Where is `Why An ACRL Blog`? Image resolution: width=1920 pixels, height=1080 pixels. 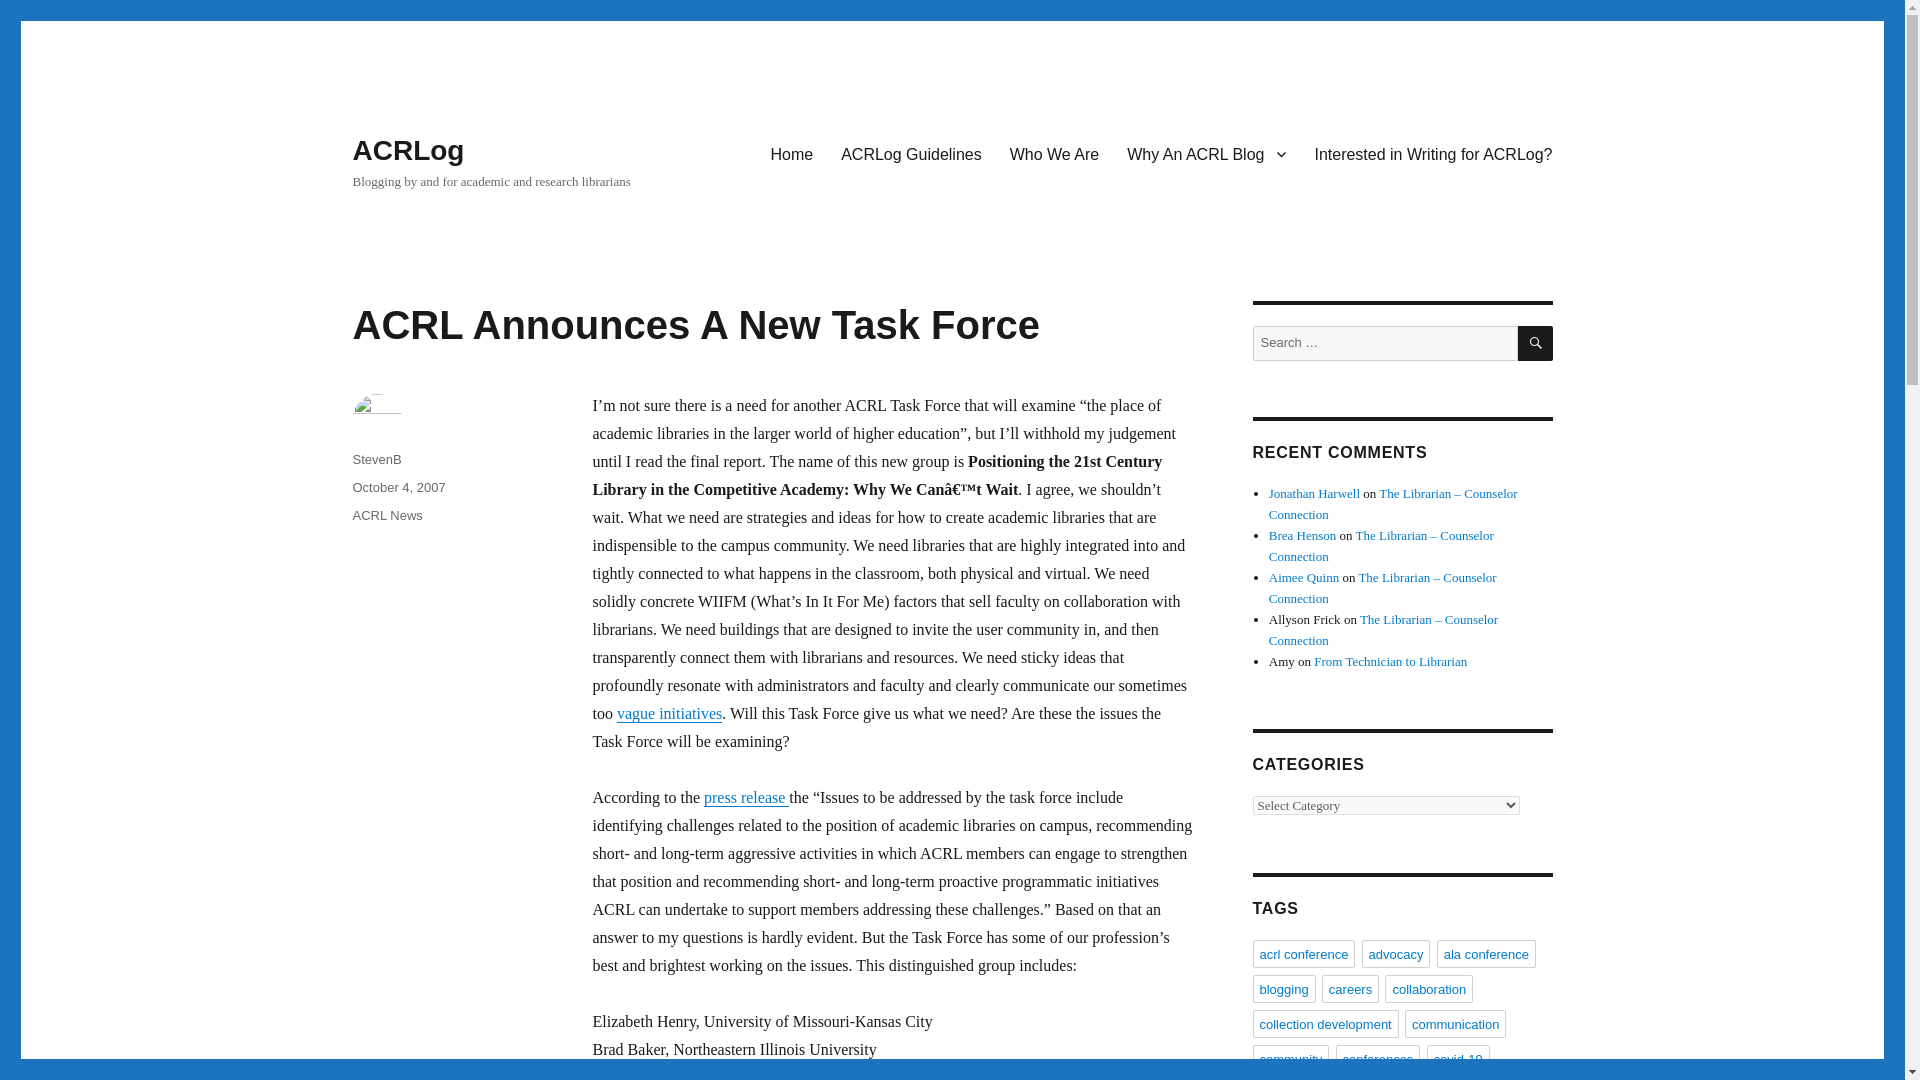 Why An ACRL Blog is located at coordinates (1206, 153).